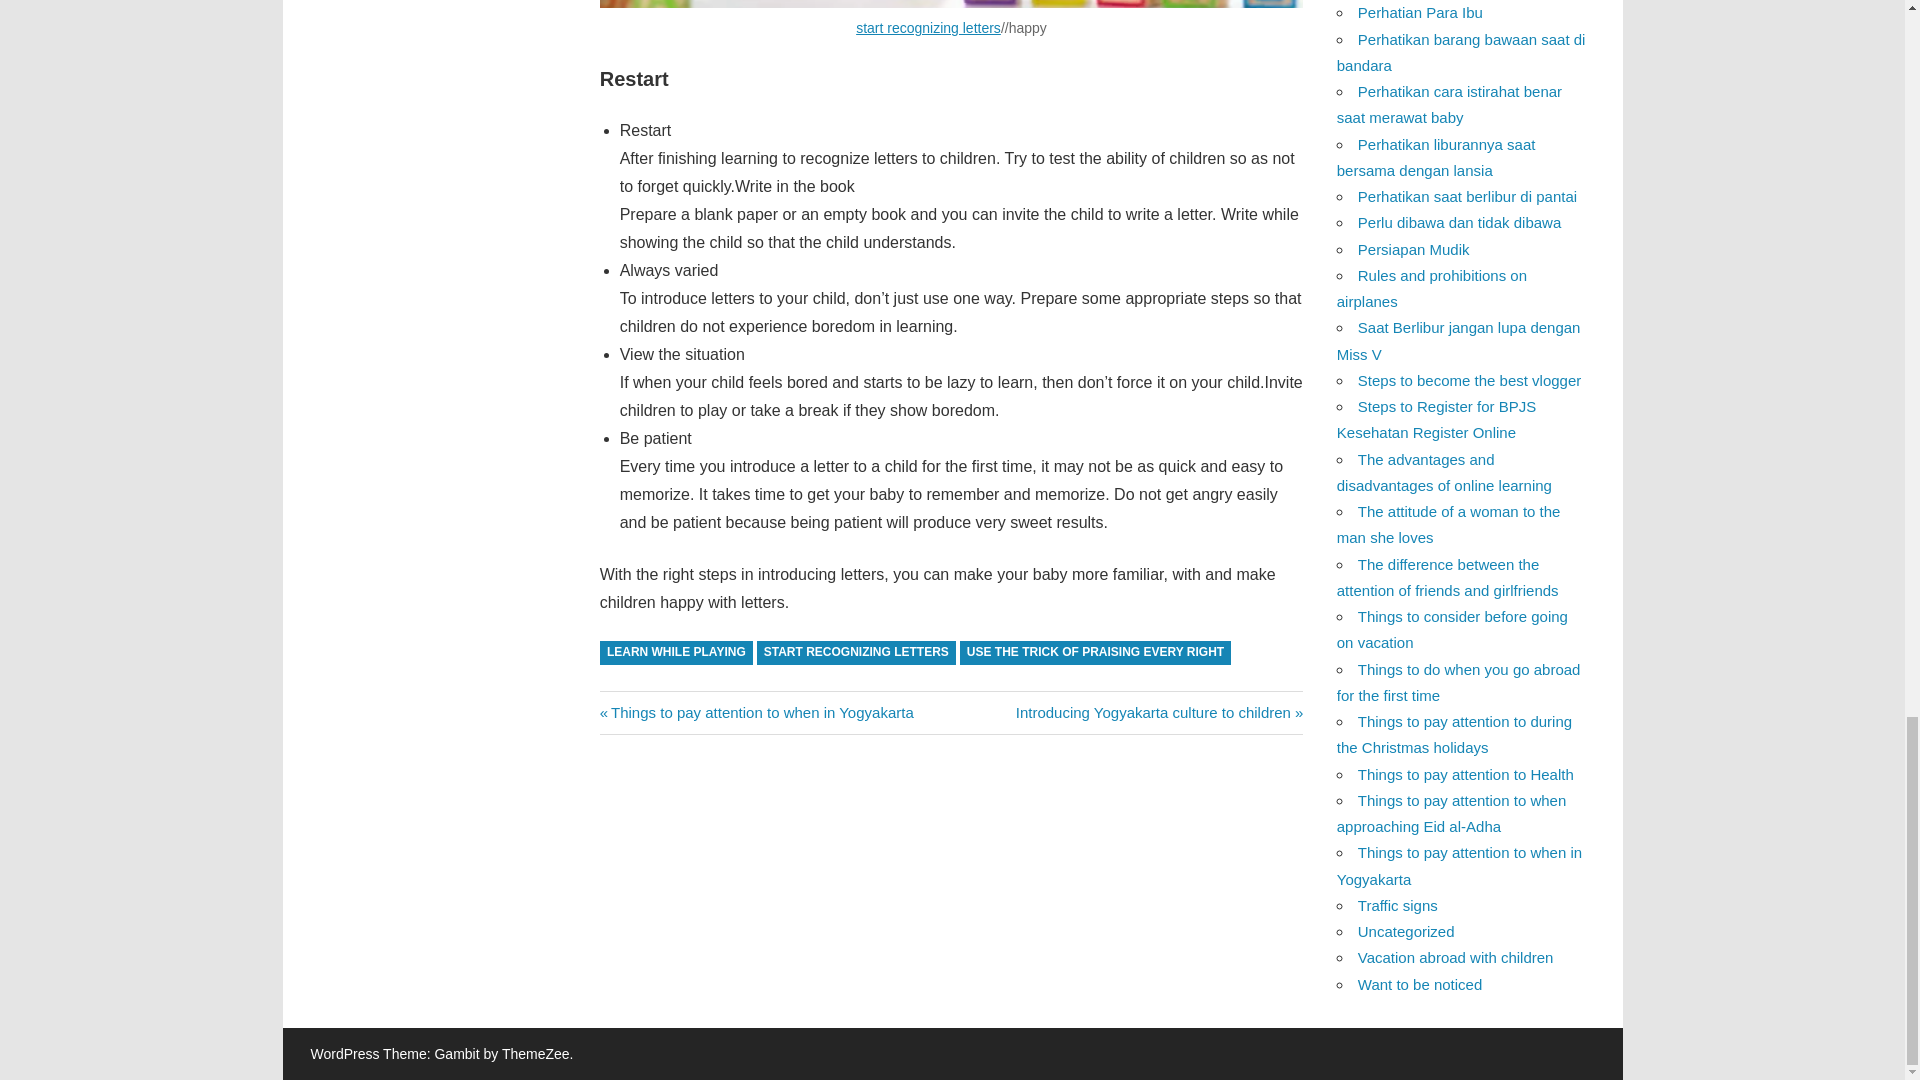 The height and width of the screenshot is (1080, 1920). Describe the element at coordinates (676, 654) in the screenshot. I see `START RECOGNIZING LETTERS` at that location.